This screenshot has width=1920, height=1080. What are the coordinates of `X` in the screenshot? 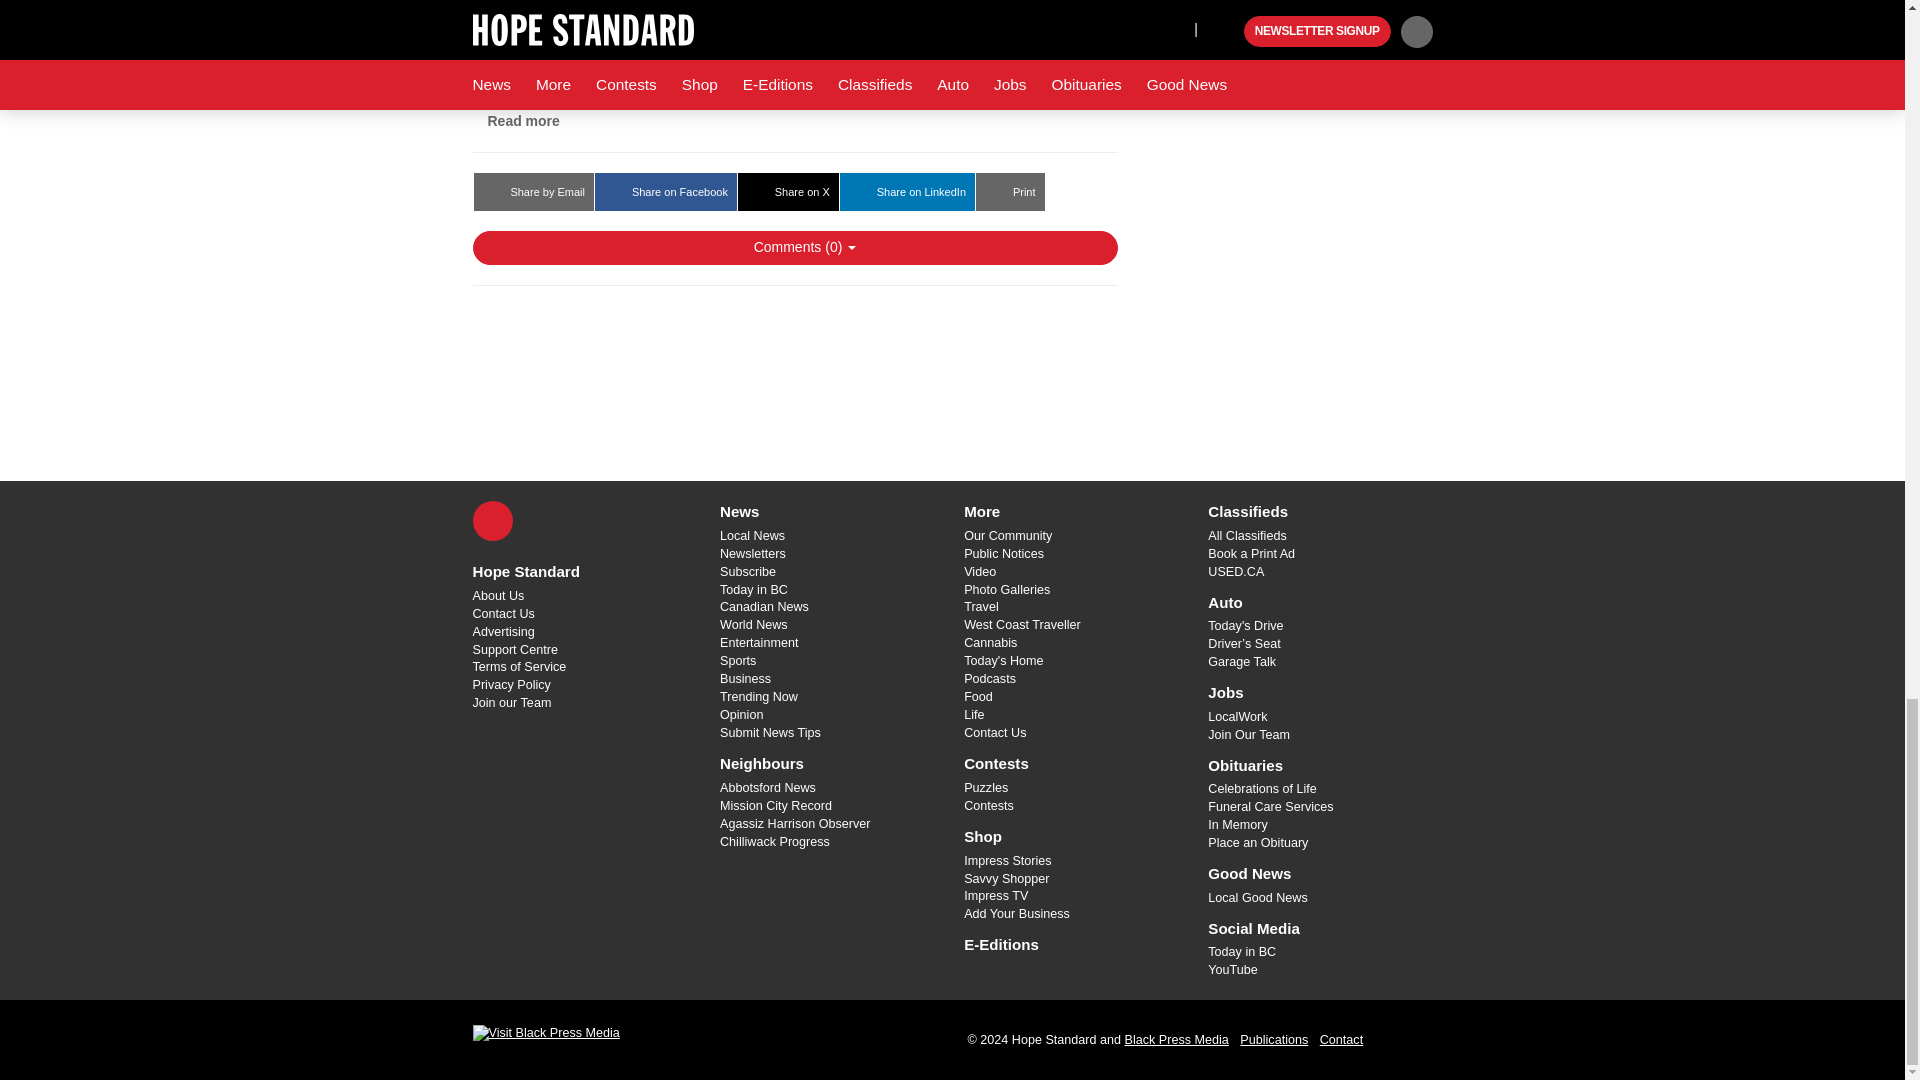 It's located at (492, 521).